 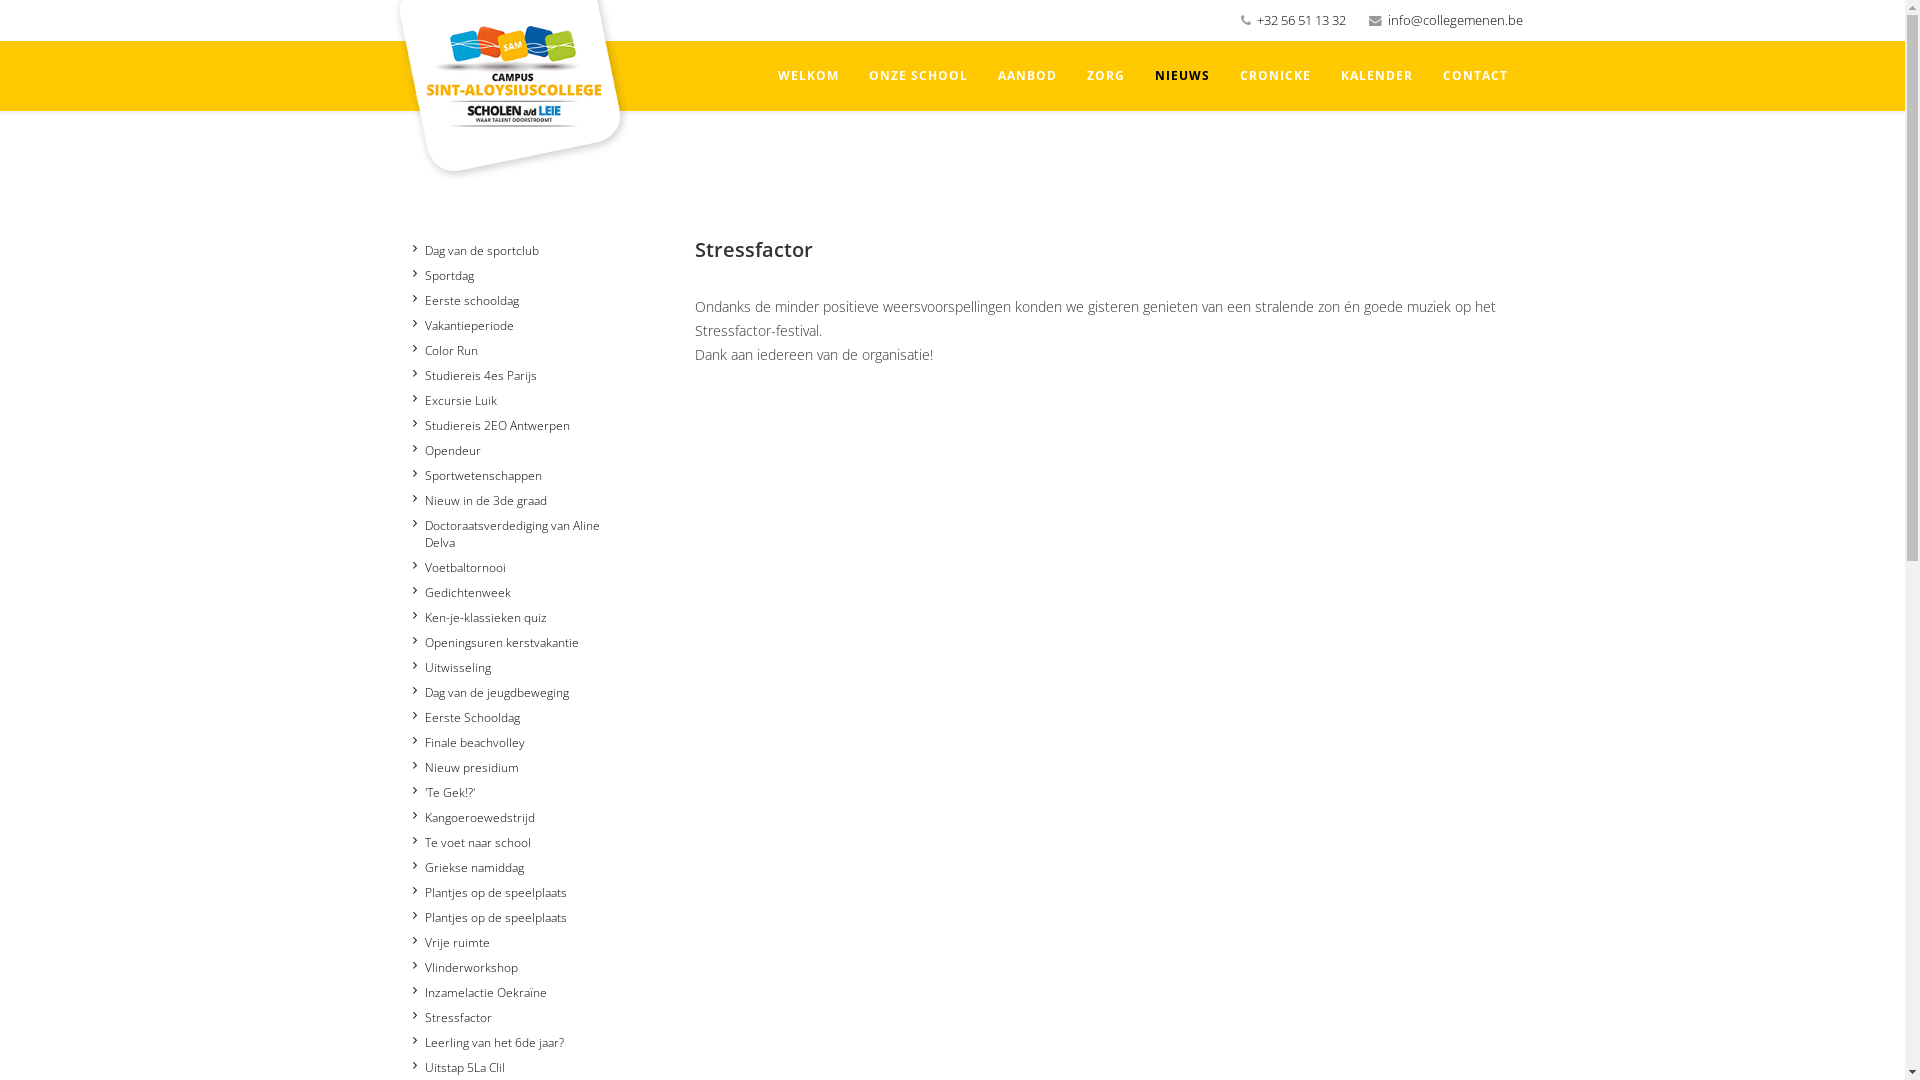 What do you see at coordinates (918, 76) in the screenshot?
I see `ONZE SCHOOL` at bounding box center [918, 76].